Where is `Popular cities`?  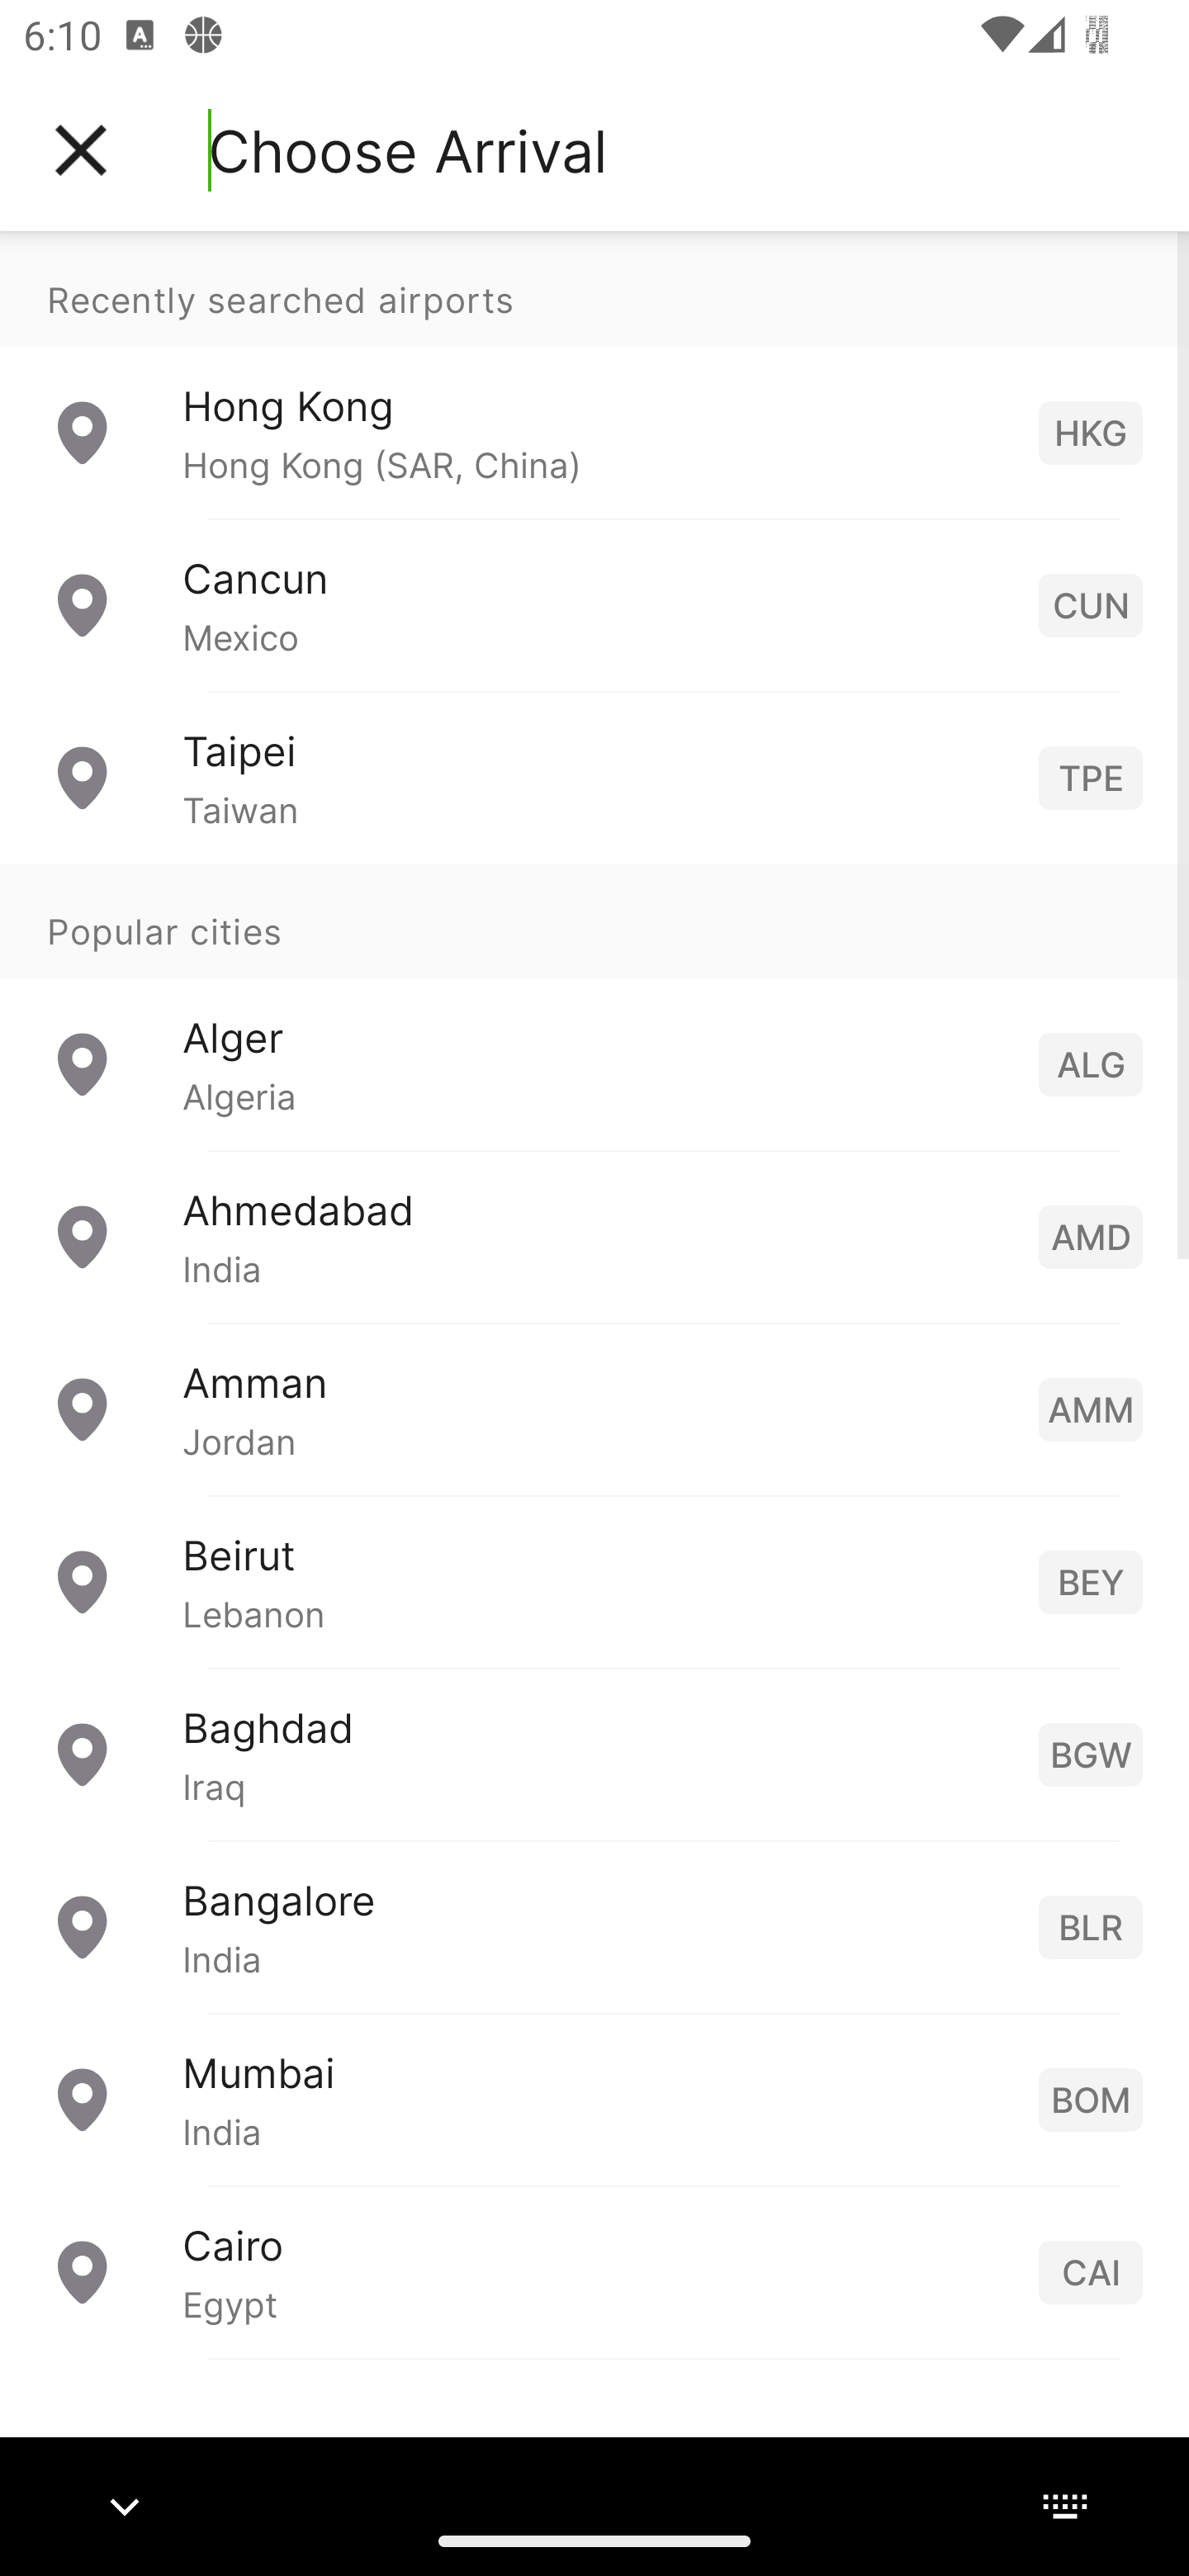
Popular cities is located at coordinates (594, 921).